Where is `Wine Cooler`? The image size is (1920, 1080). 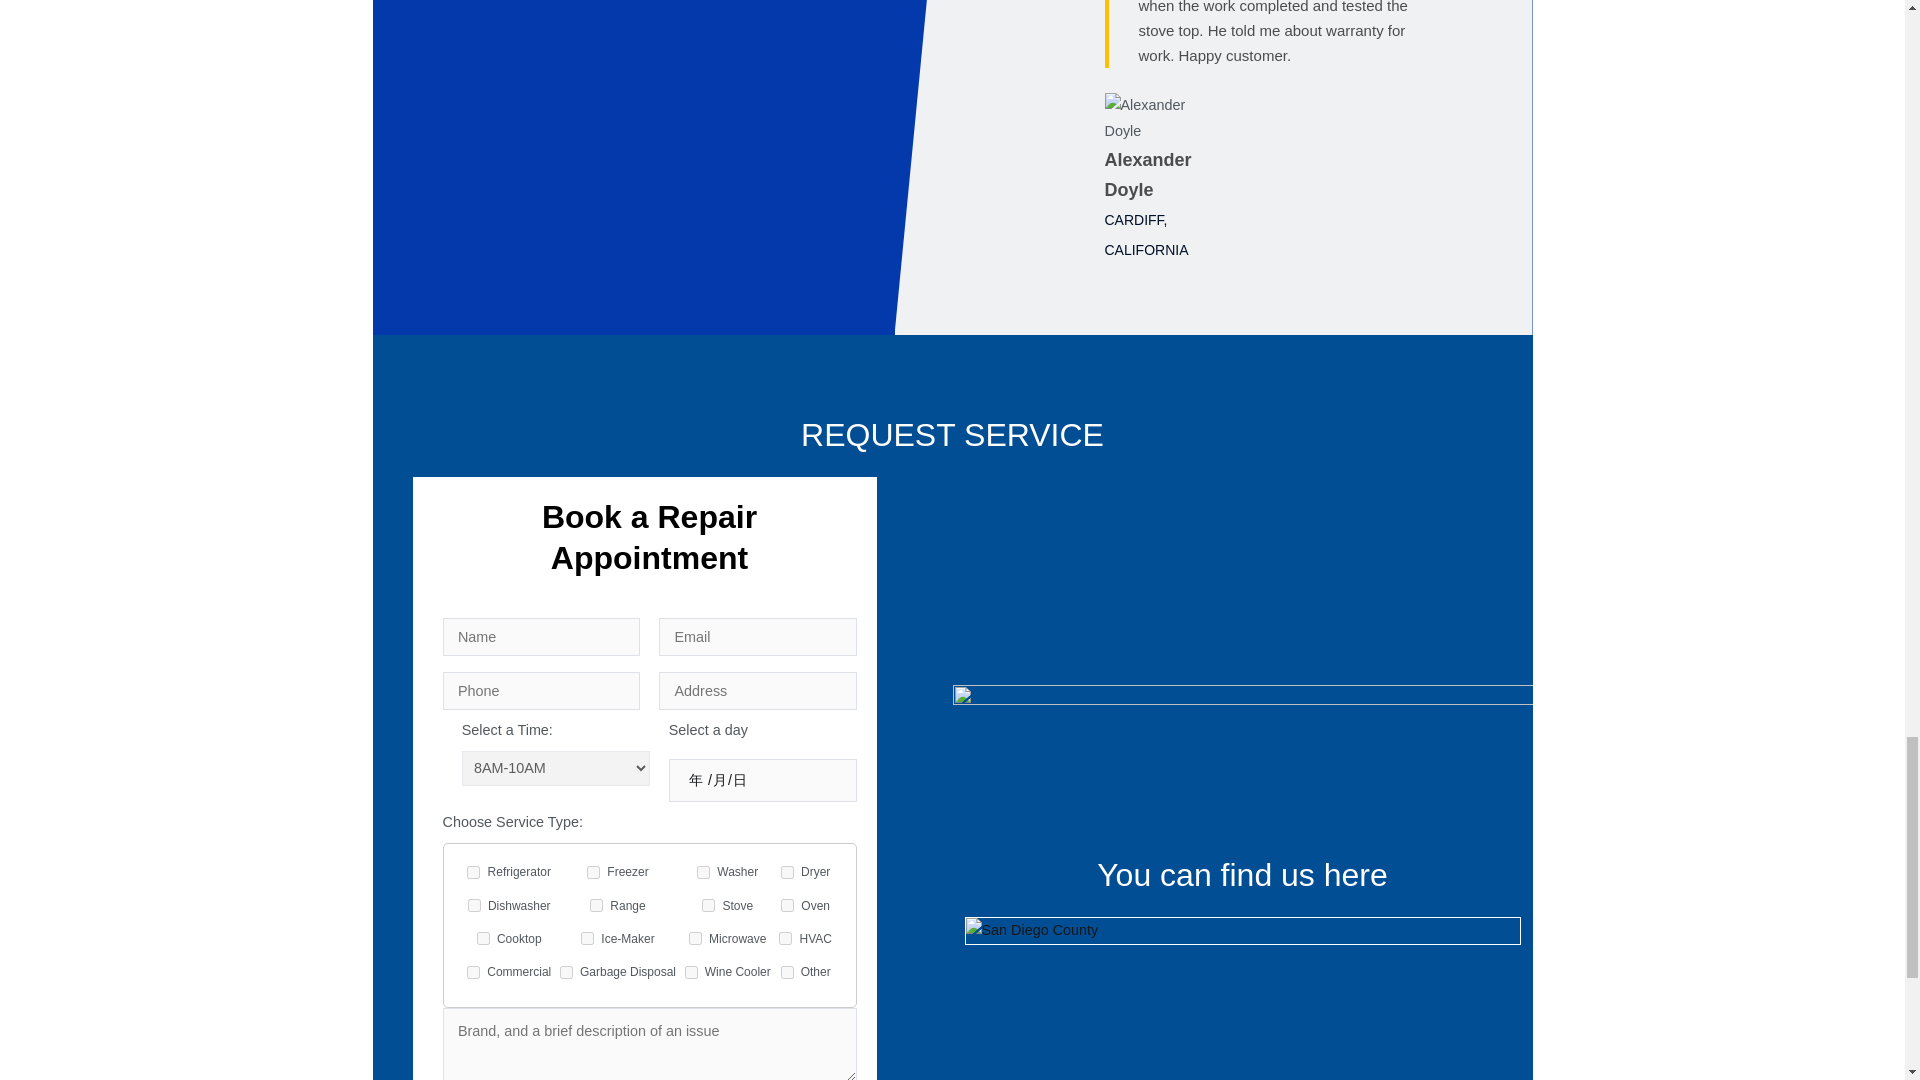
Wine Cooler is located at coordinates (692, 972).